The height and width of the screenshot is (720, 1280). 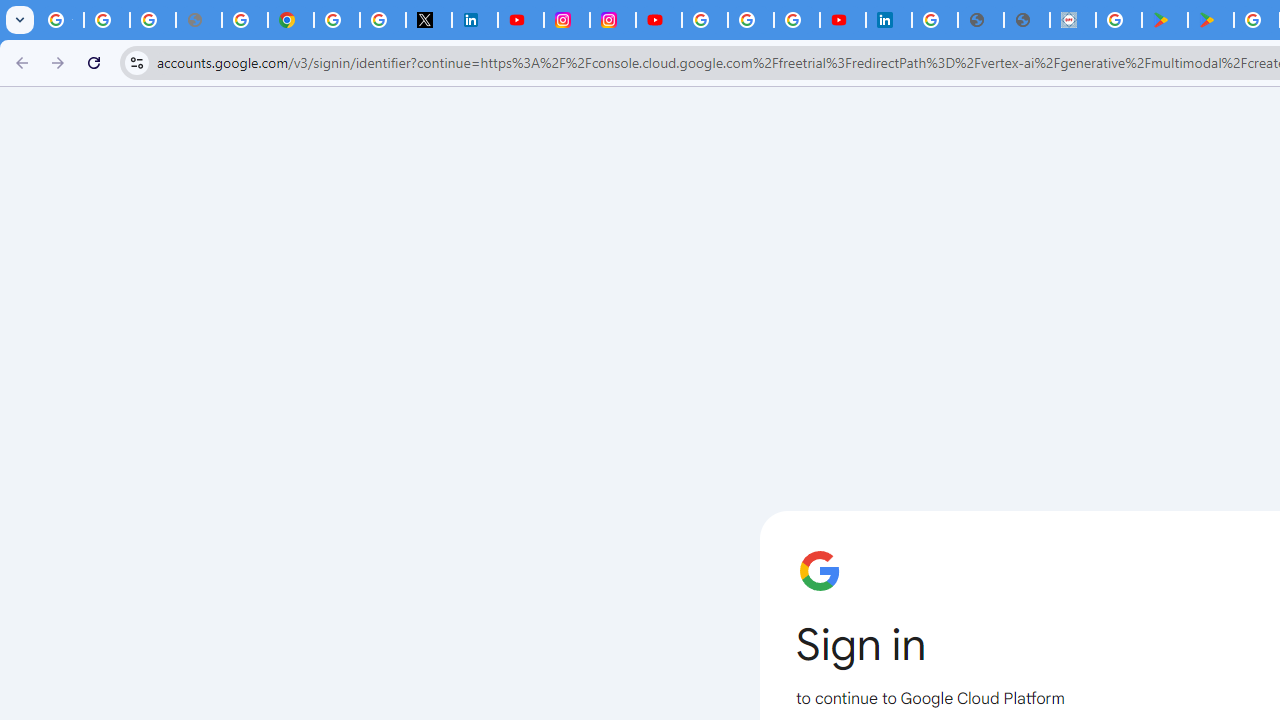 I want to click on Sign in - Google Accounts, so click(x=705, y=20).